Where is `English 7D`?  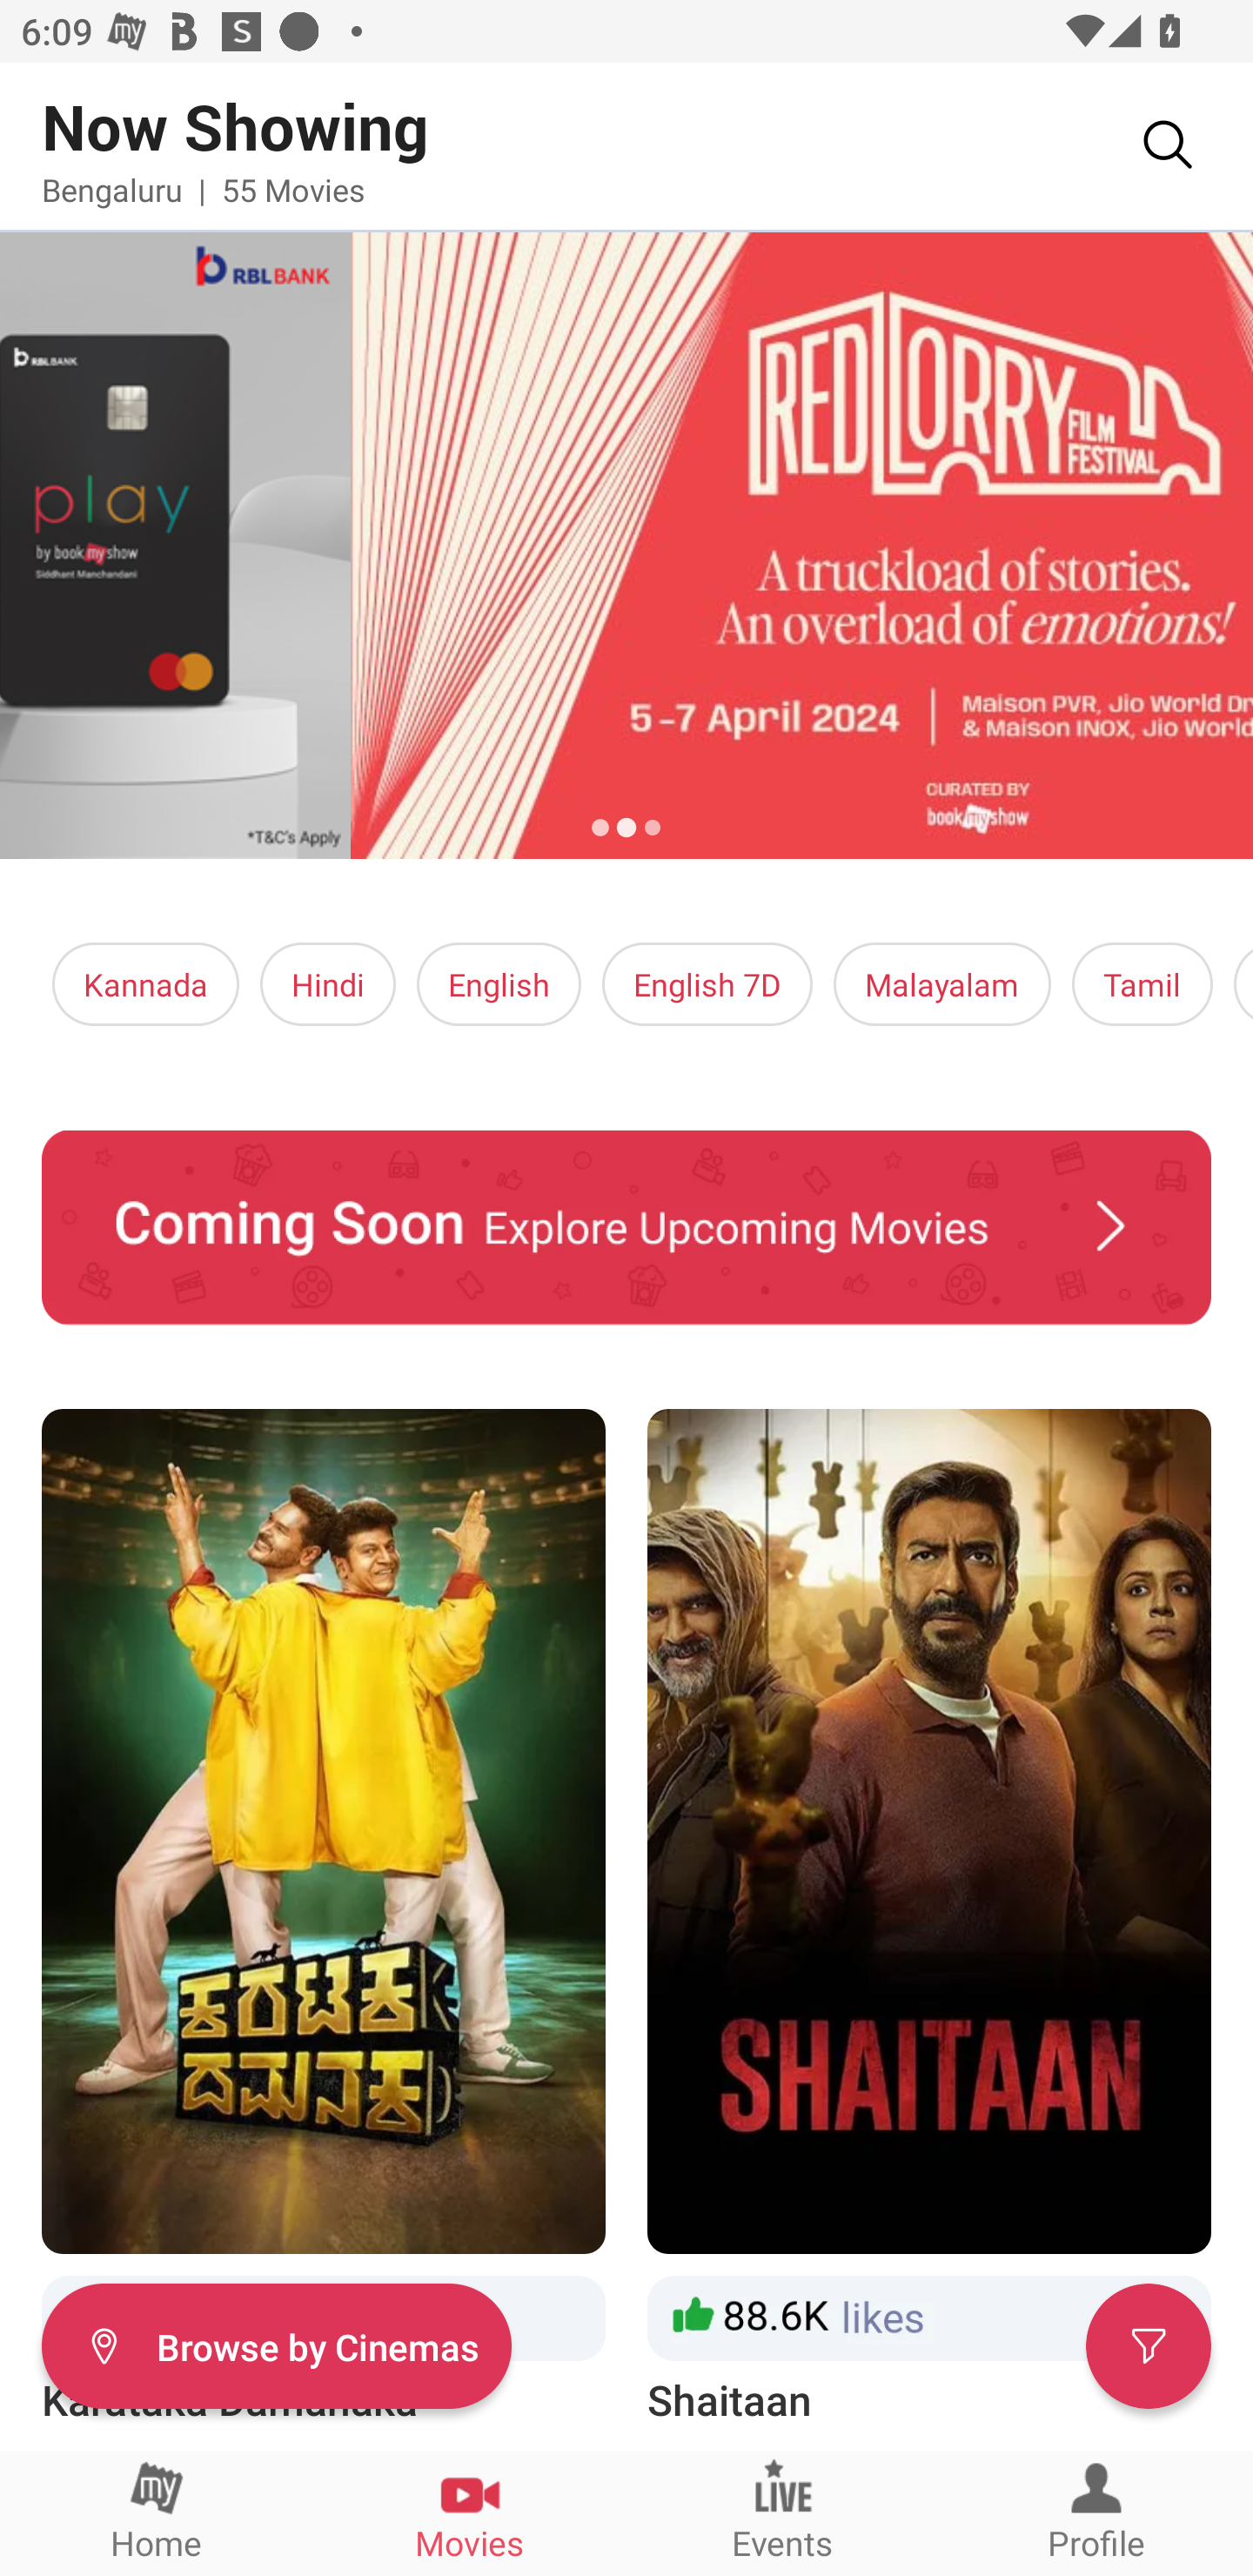 English 7D is located at coordinates (707, 983).